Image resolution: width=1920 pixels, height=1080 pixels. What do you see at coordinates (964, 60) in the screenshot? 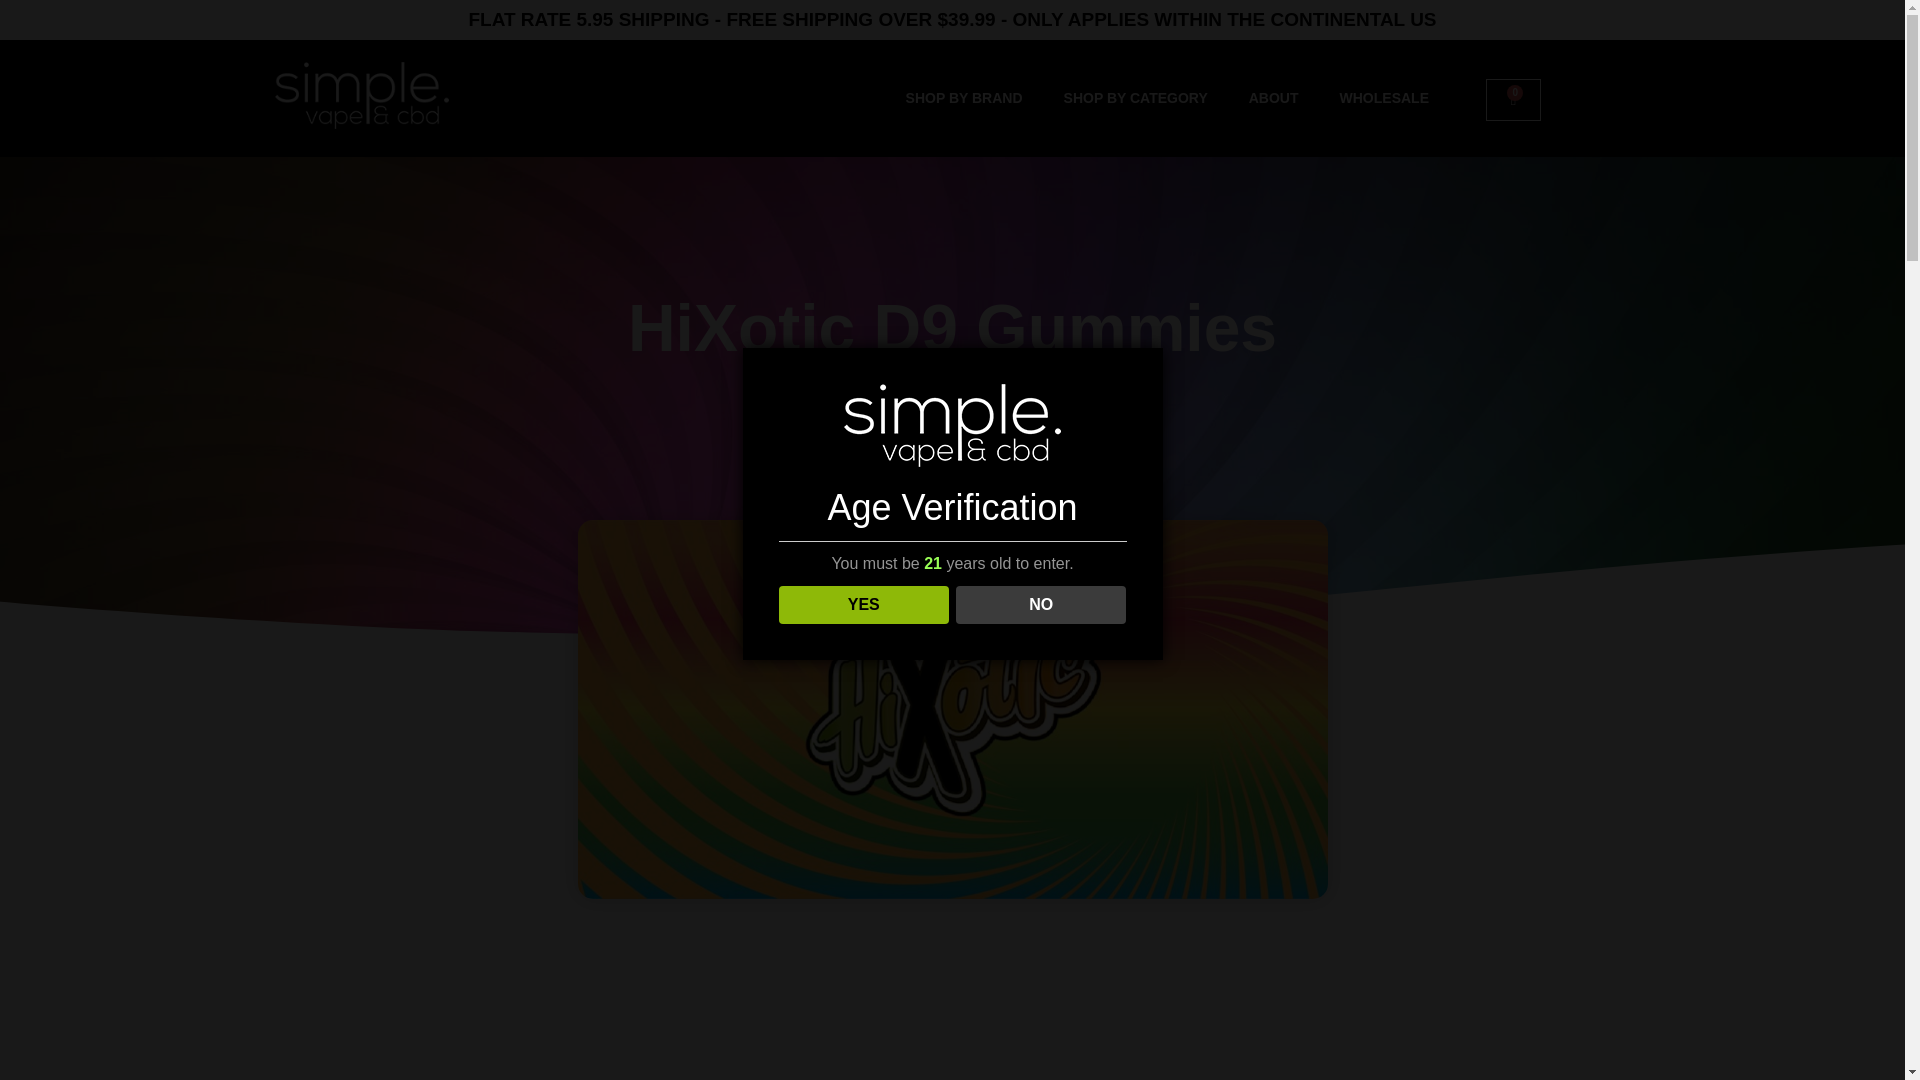
I see `SHOP BY BRAND` at bounding box center [964, 60].